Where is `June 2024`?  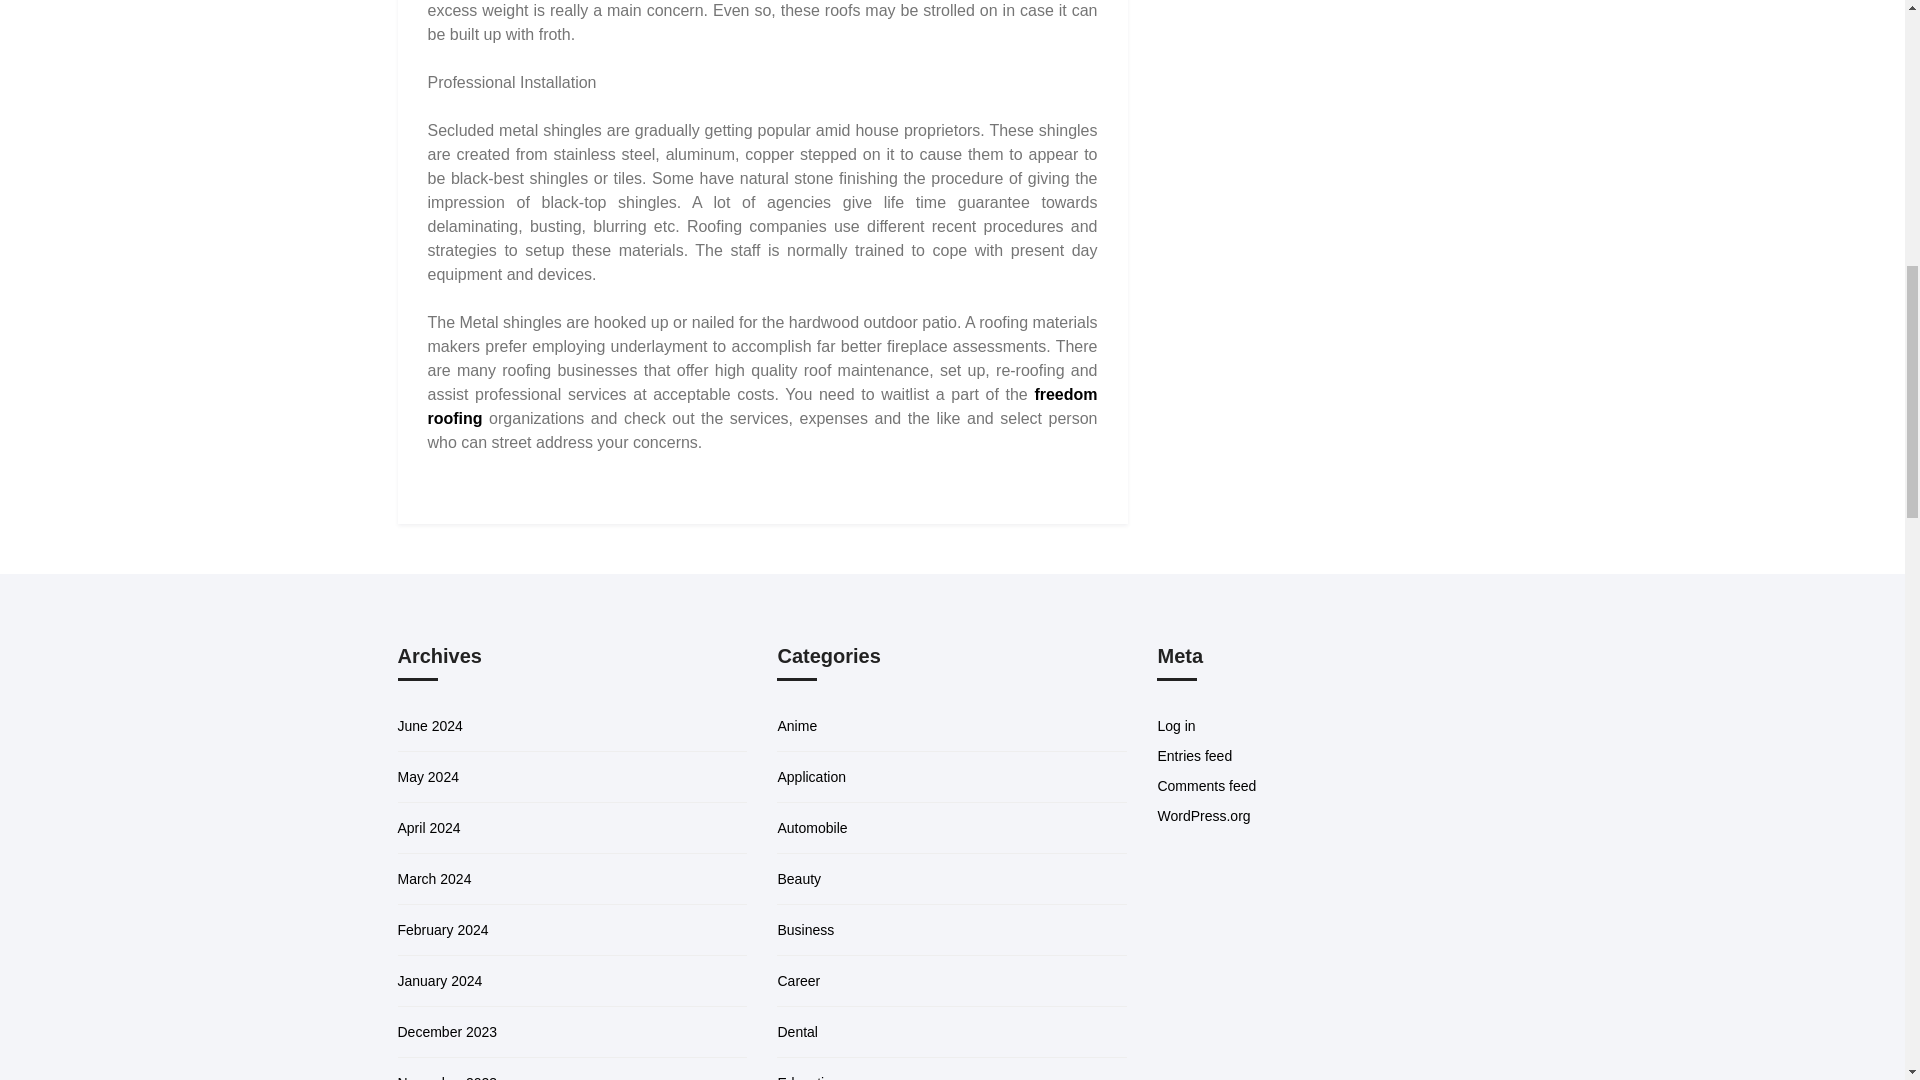
June 2024 is located at coordinates (430, 726).